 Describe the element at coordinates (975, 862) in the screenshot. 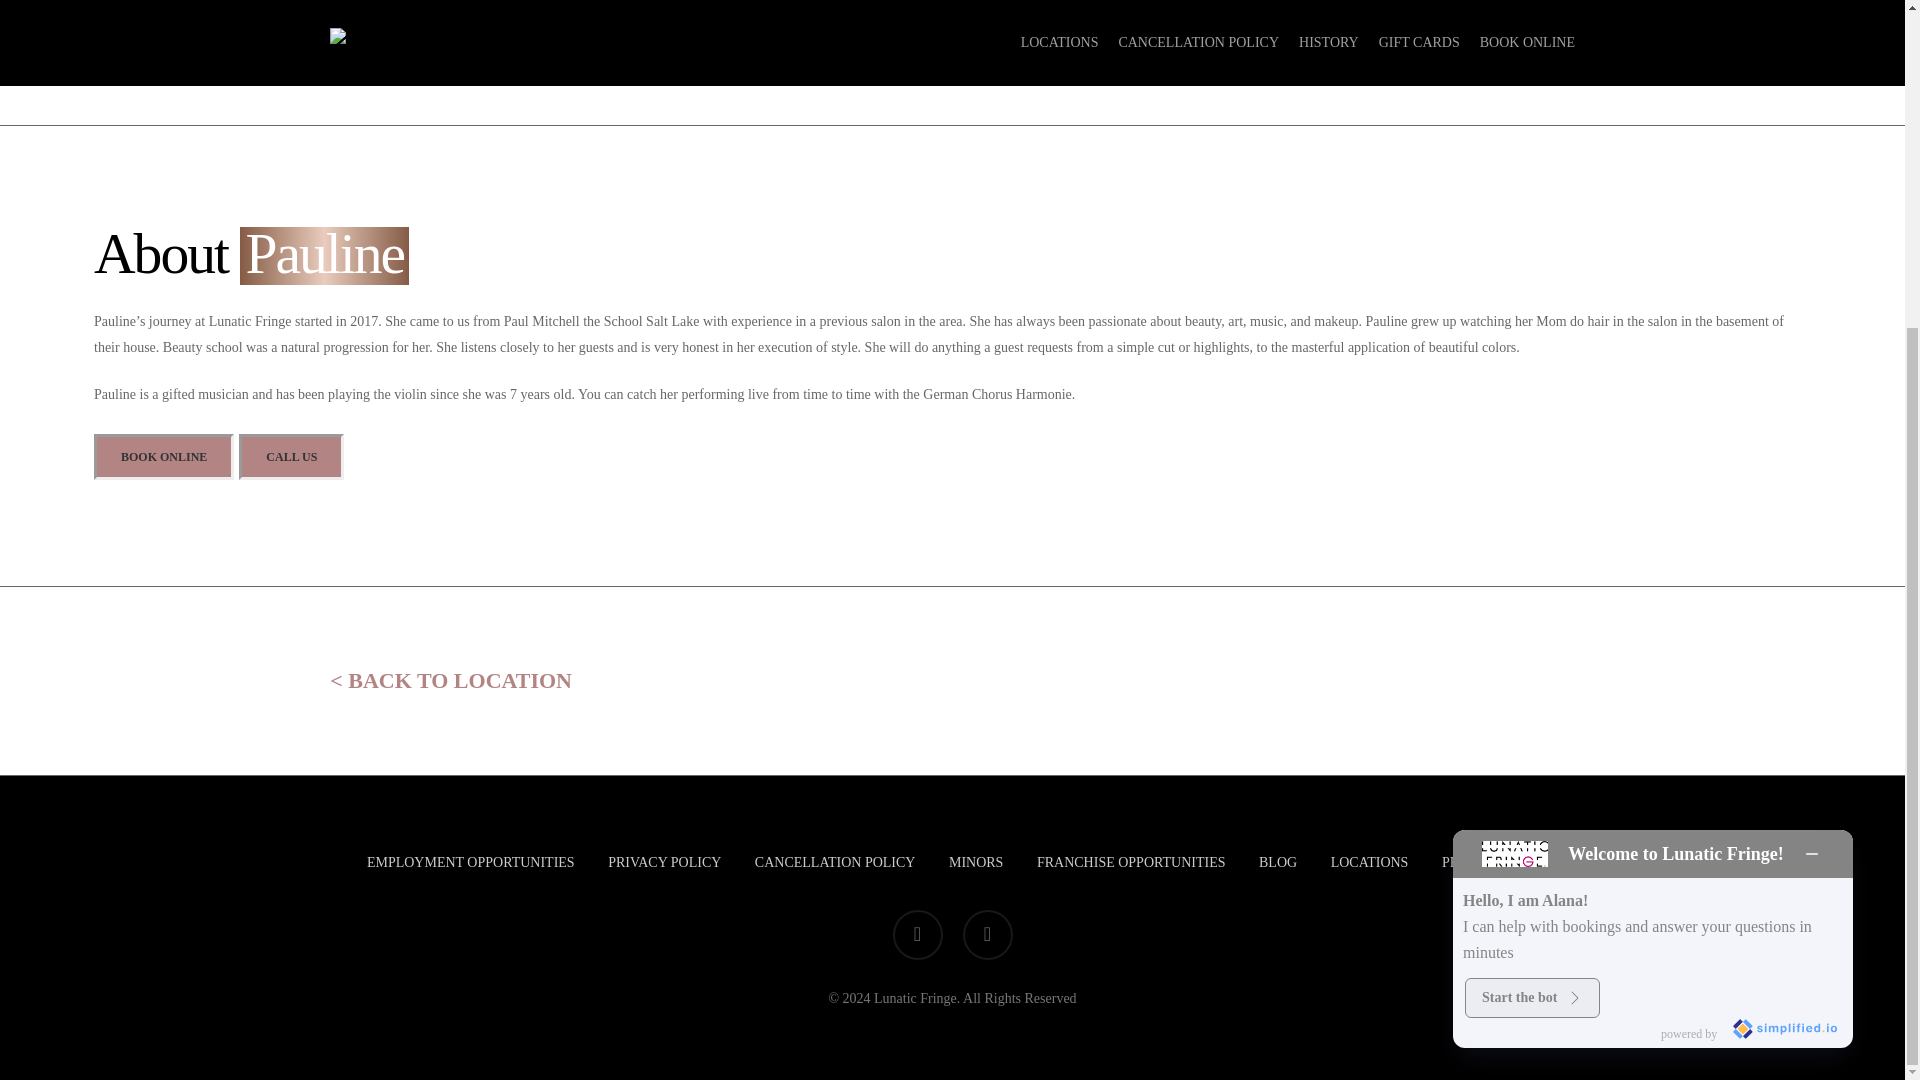

I see `MINORS` at that location.